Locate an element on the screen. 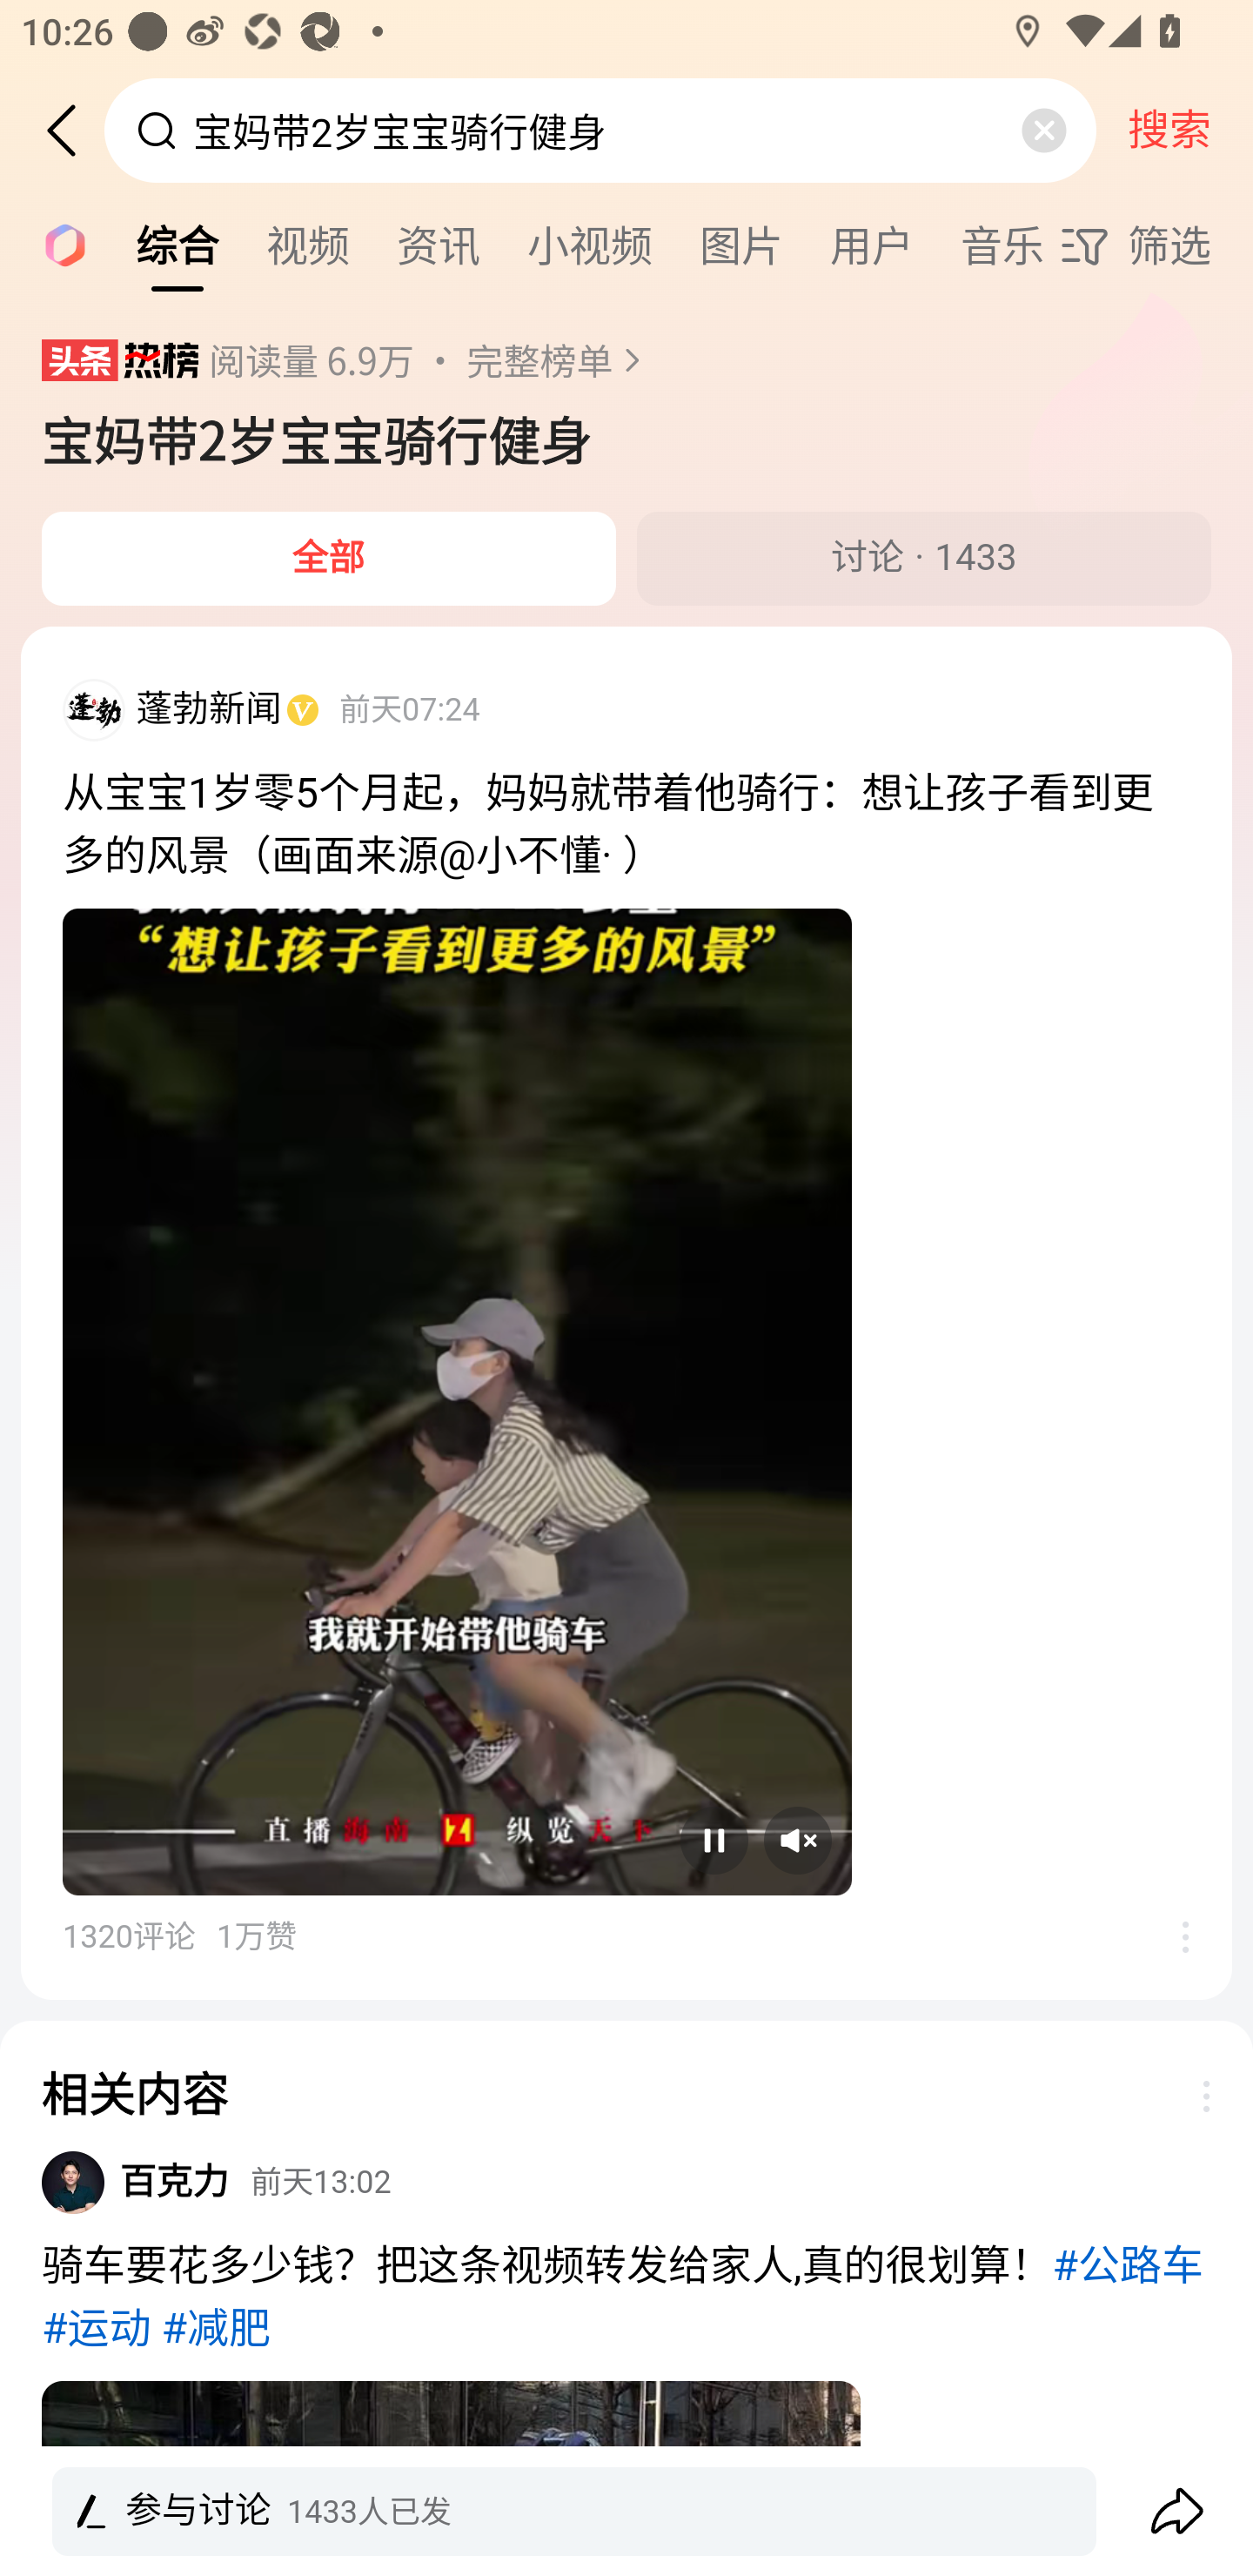  百克力 前天13:02 百克力 前天13:02 is located at coordinates (626, 2191).